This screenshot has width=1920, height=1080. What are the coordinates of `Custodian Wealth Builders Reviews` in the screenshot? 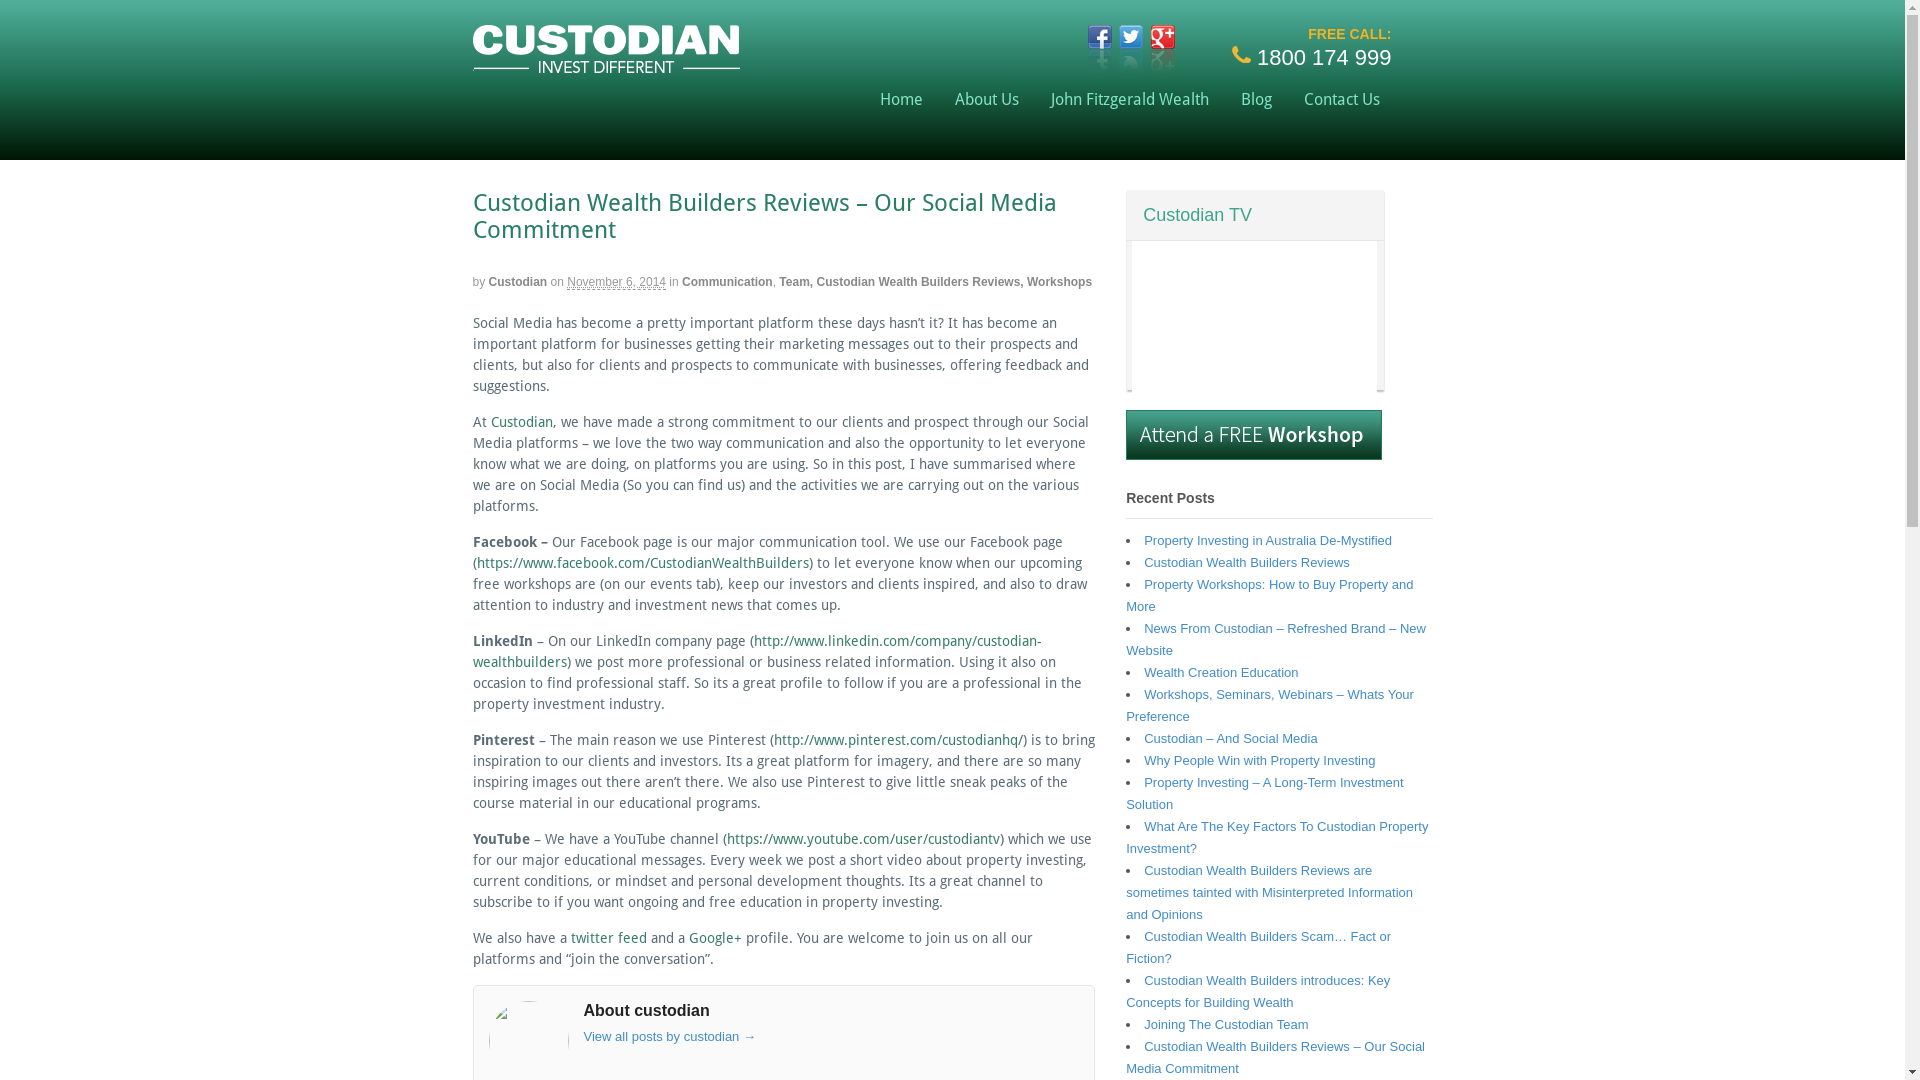 It's located at (1247, 562).